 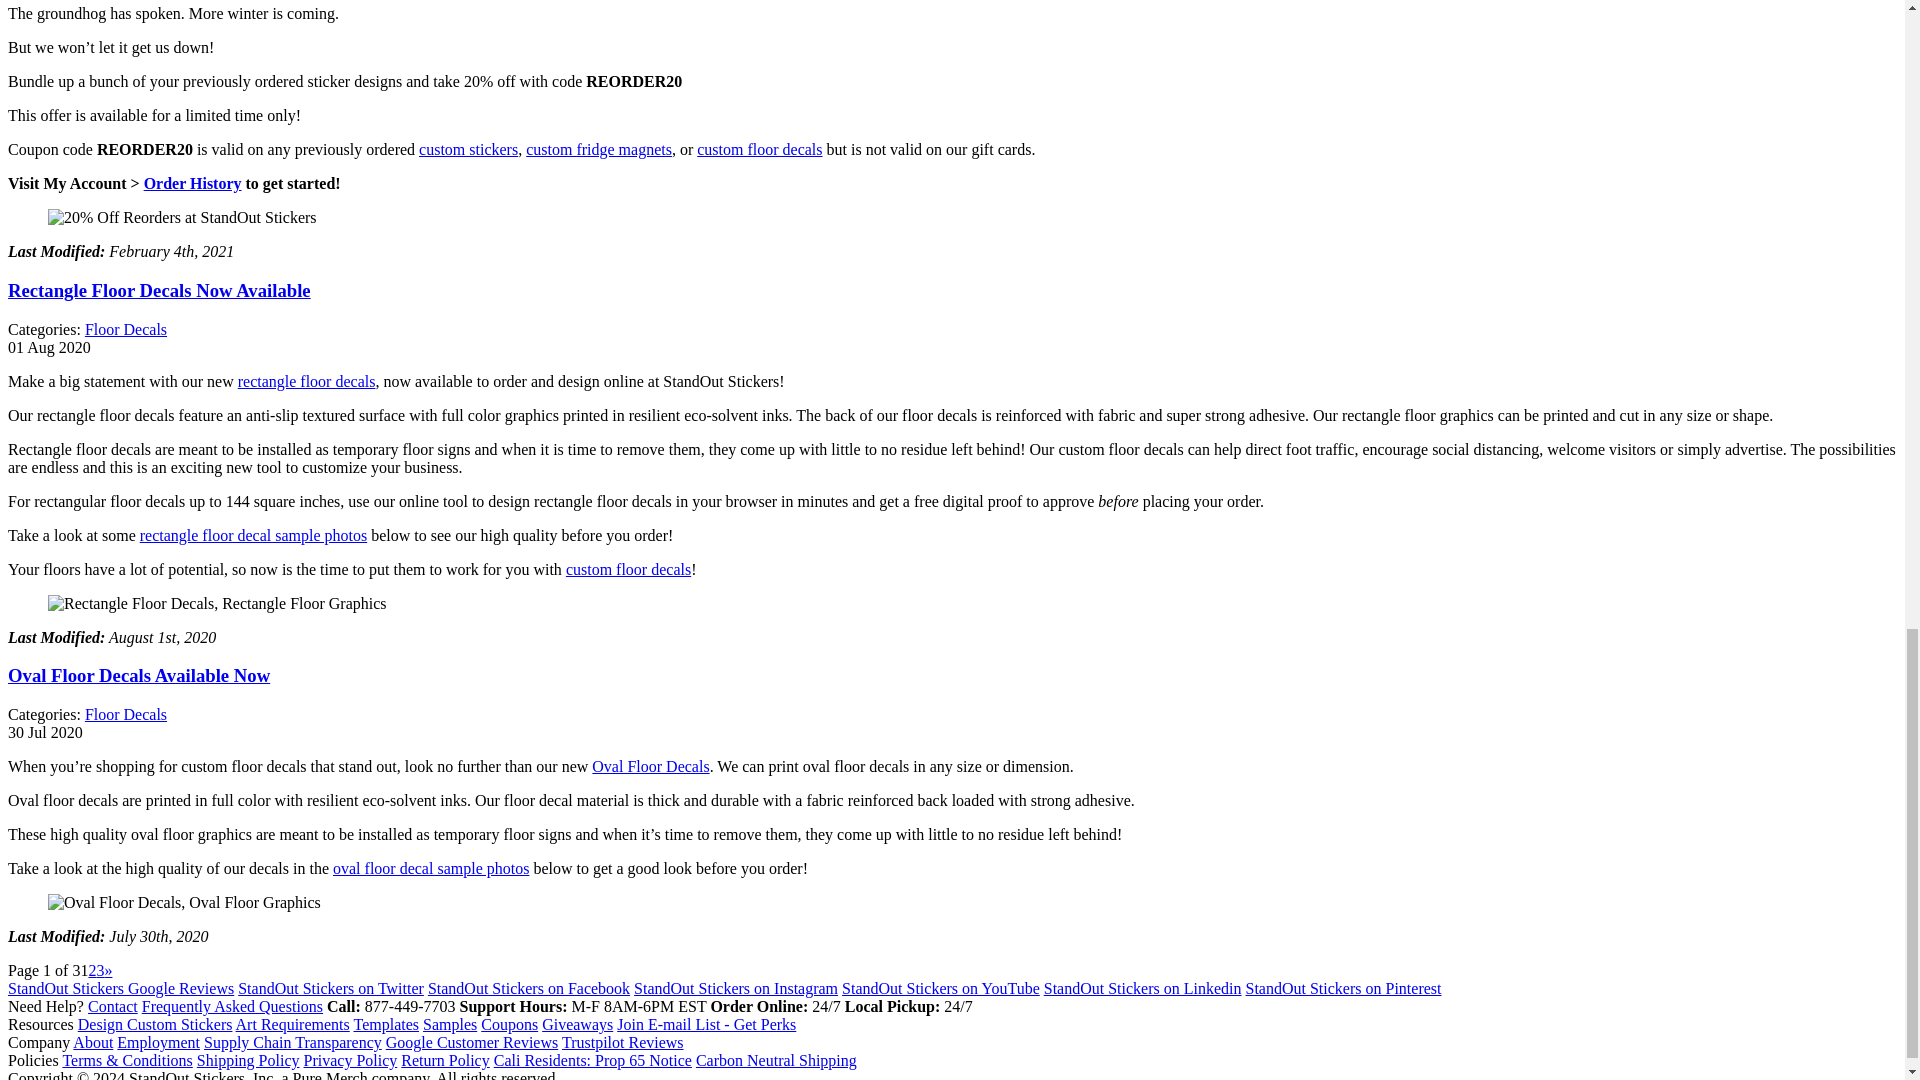 What do you see at coordinates (331, 988) in the screenshot?
I see `StandOut Stickers on Twitter` at bounding box center [331, 988].